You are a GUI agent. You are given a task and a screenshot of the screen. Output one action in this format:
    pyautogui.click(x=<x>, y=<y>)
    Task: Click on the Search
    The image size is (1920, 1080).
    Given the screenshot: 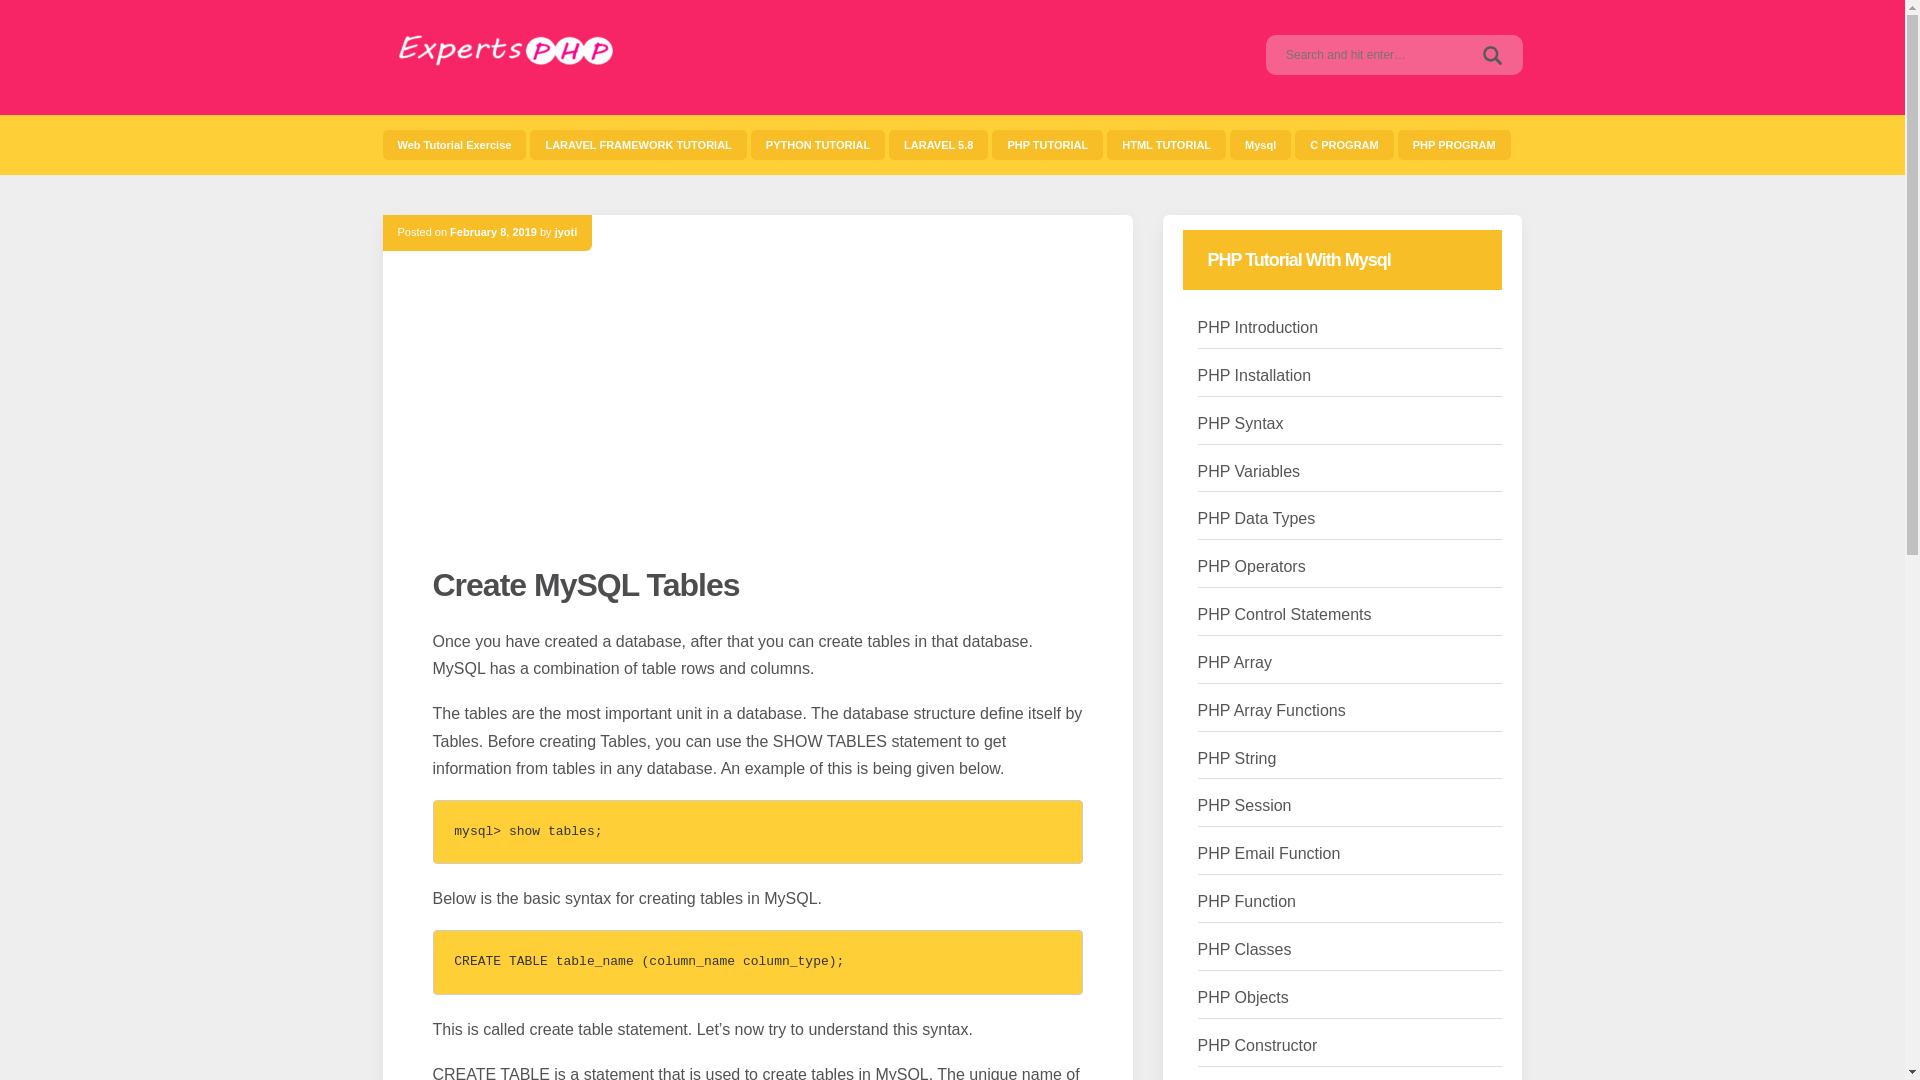 What is the action you would take?
    pyautogui.click(x=1492, y=54)
    